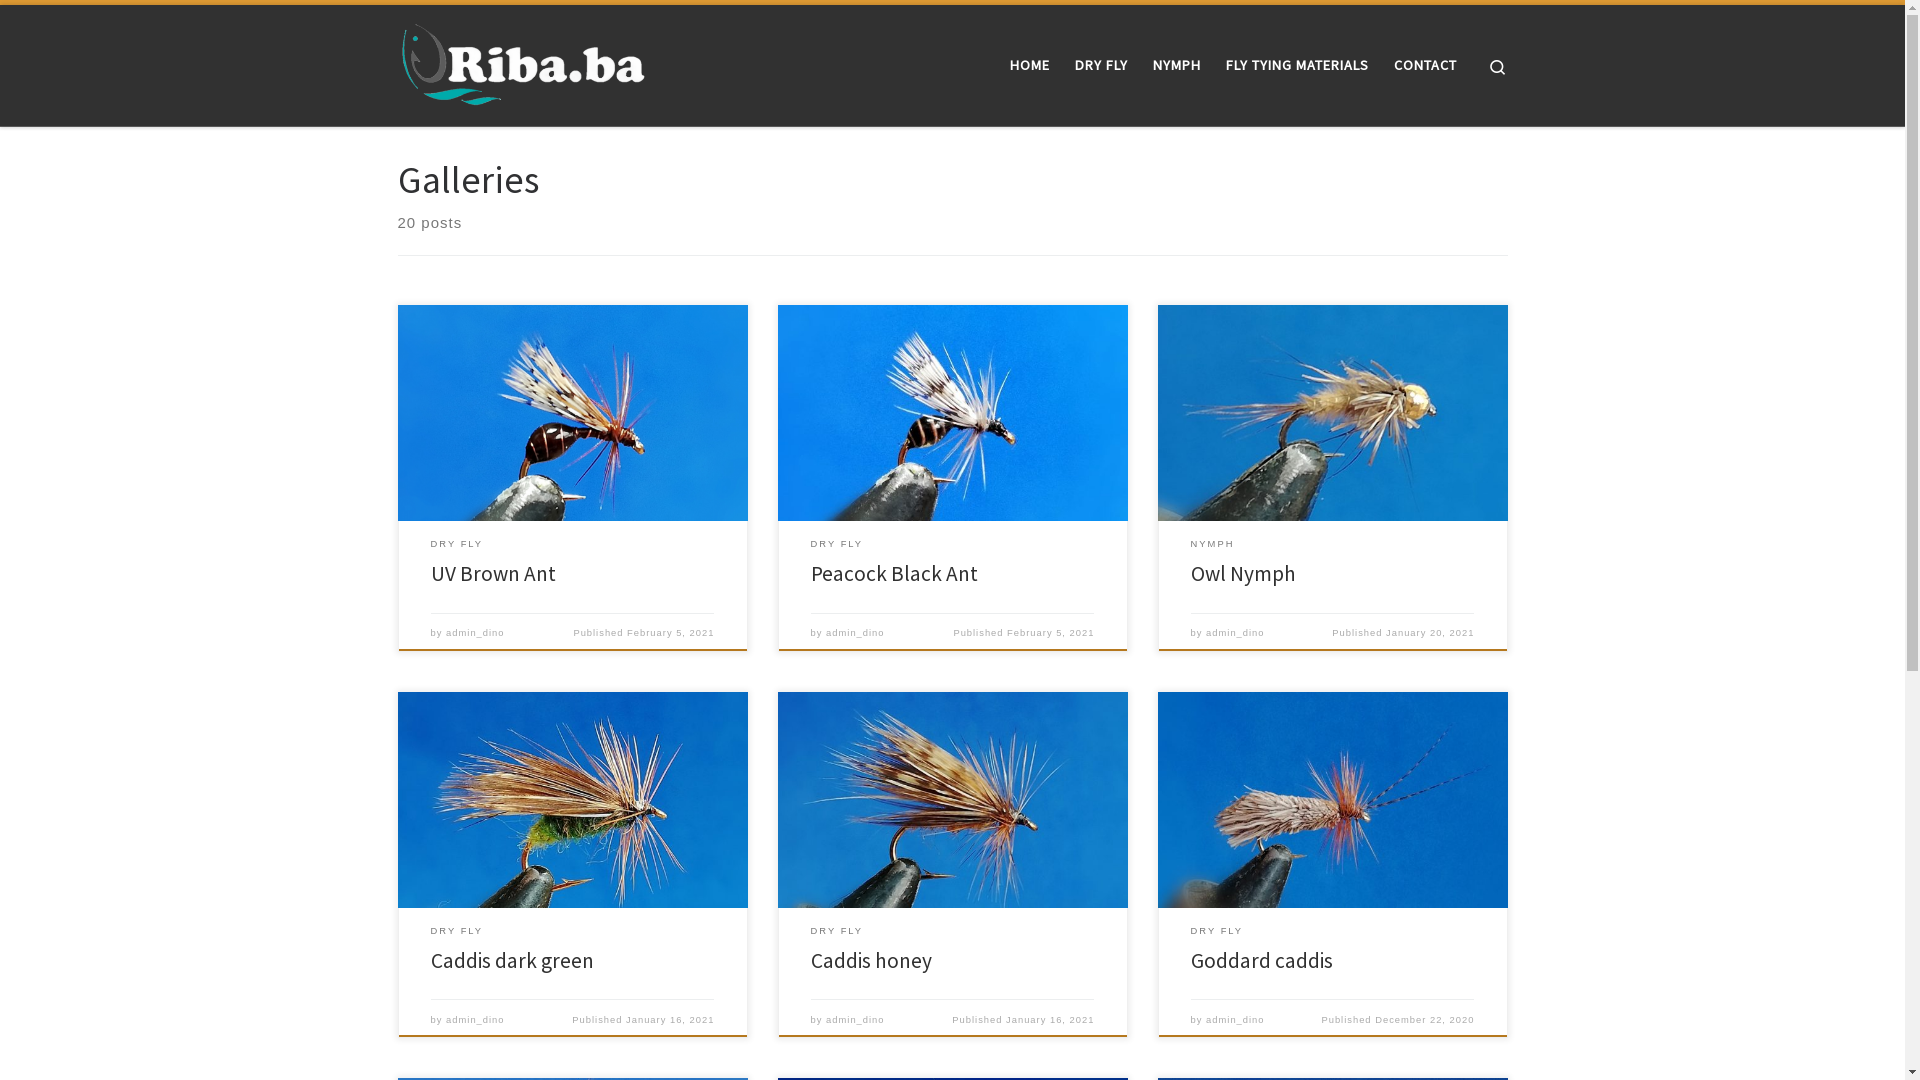 The width and height of the screenshot is (1920, 1080). I want to click on February 5, 2021, so click(670, 633).